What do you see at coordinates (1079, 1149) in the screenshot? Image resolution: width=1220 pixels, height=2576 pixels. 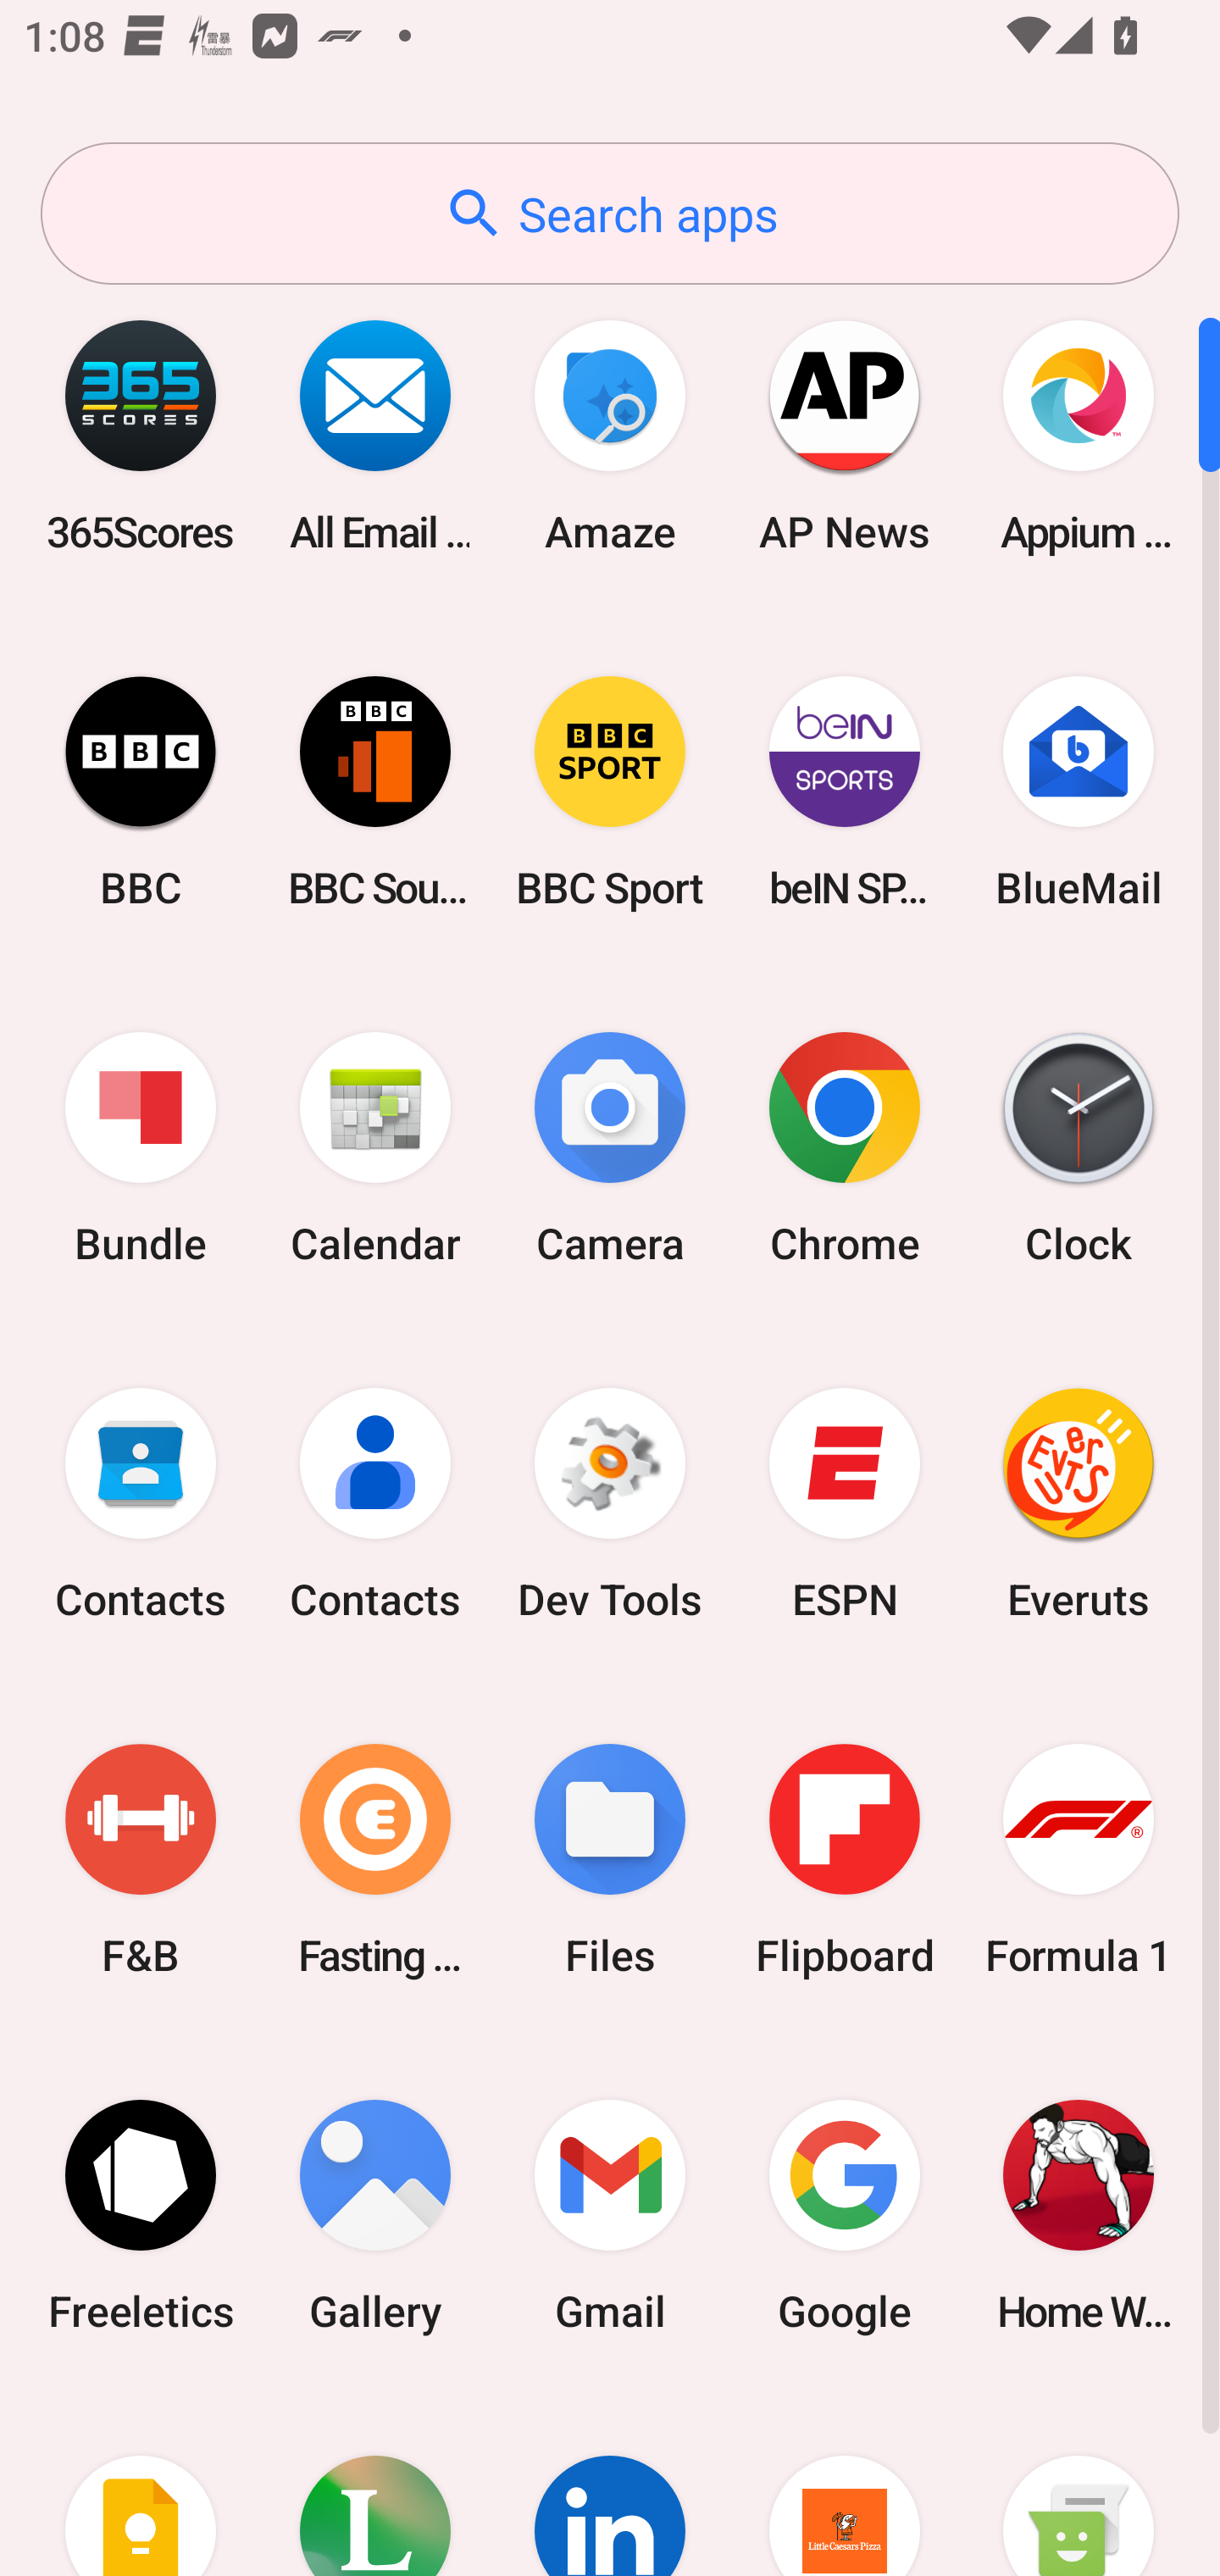 I see `Clock` at bounding box center [1079, 1149].